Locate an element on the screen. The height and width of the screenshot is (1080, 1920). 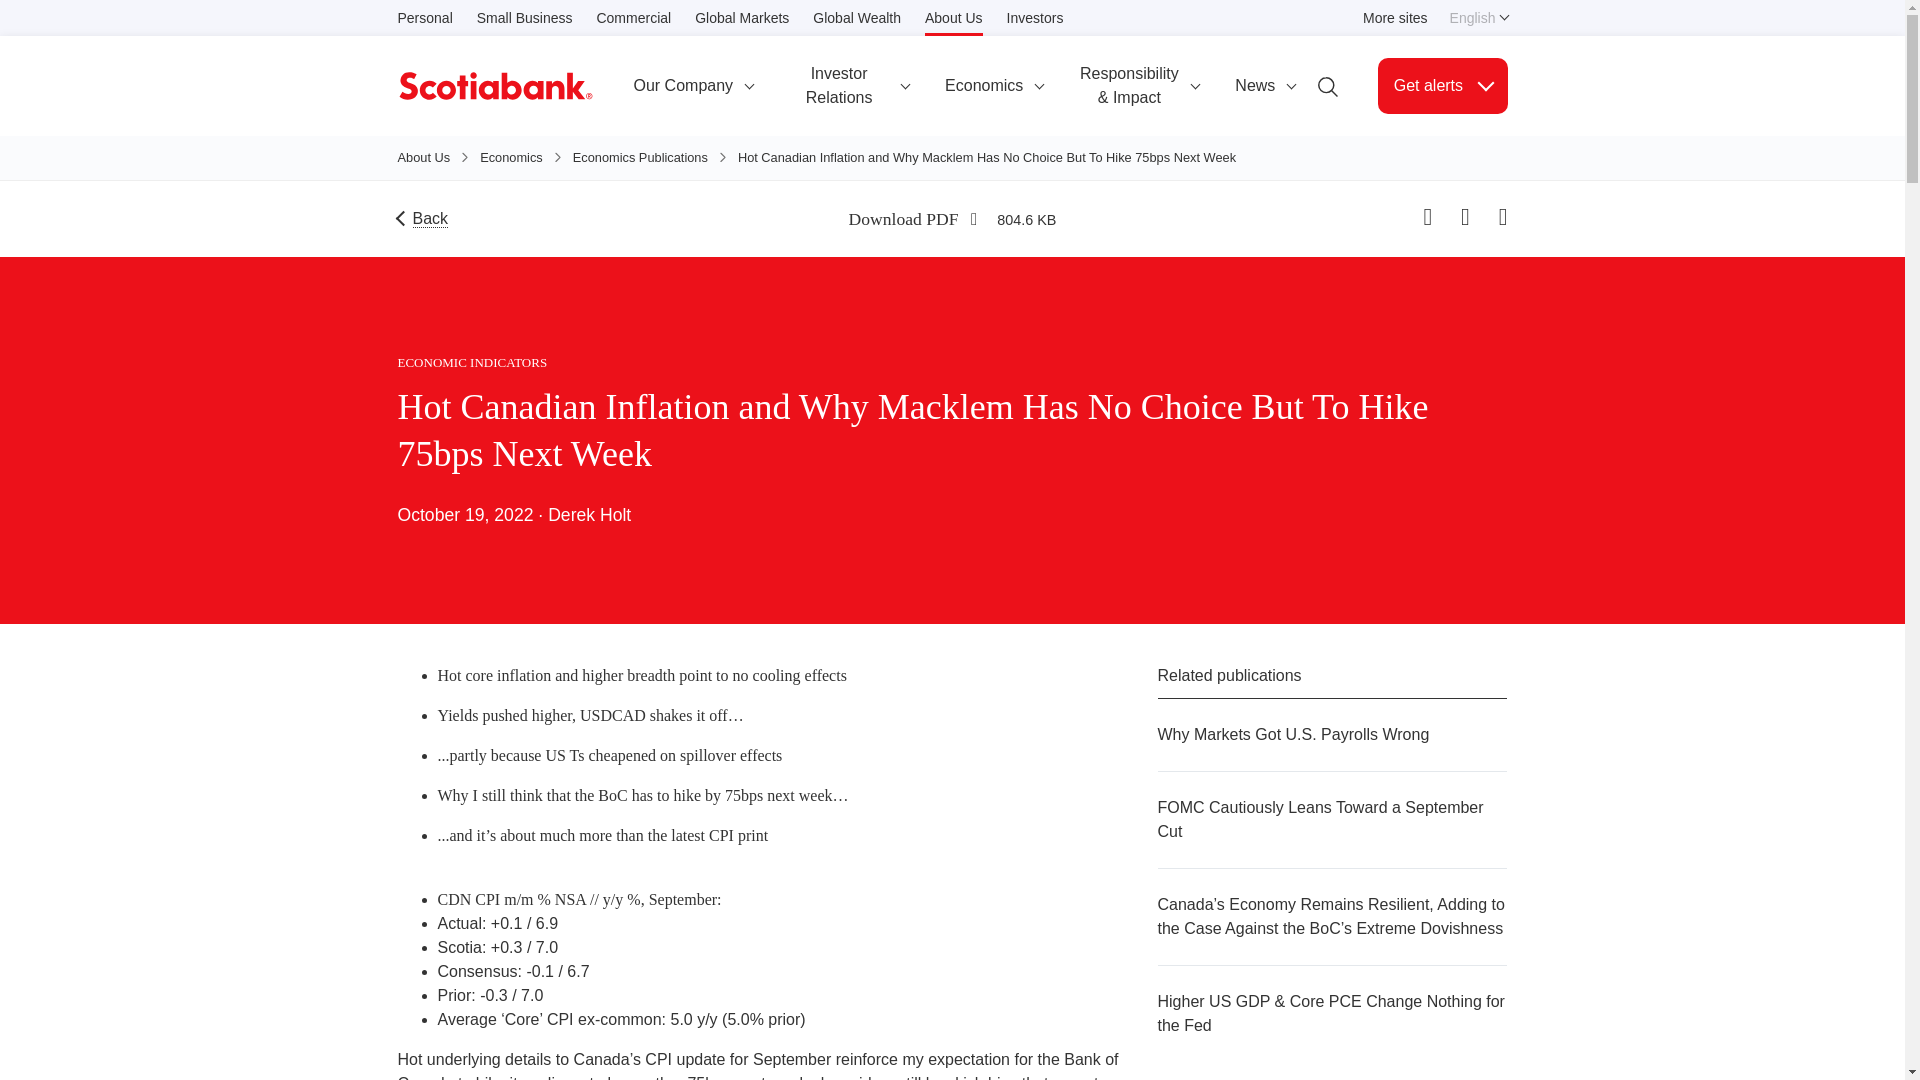
About Us is located at coordinates (1396, 18).